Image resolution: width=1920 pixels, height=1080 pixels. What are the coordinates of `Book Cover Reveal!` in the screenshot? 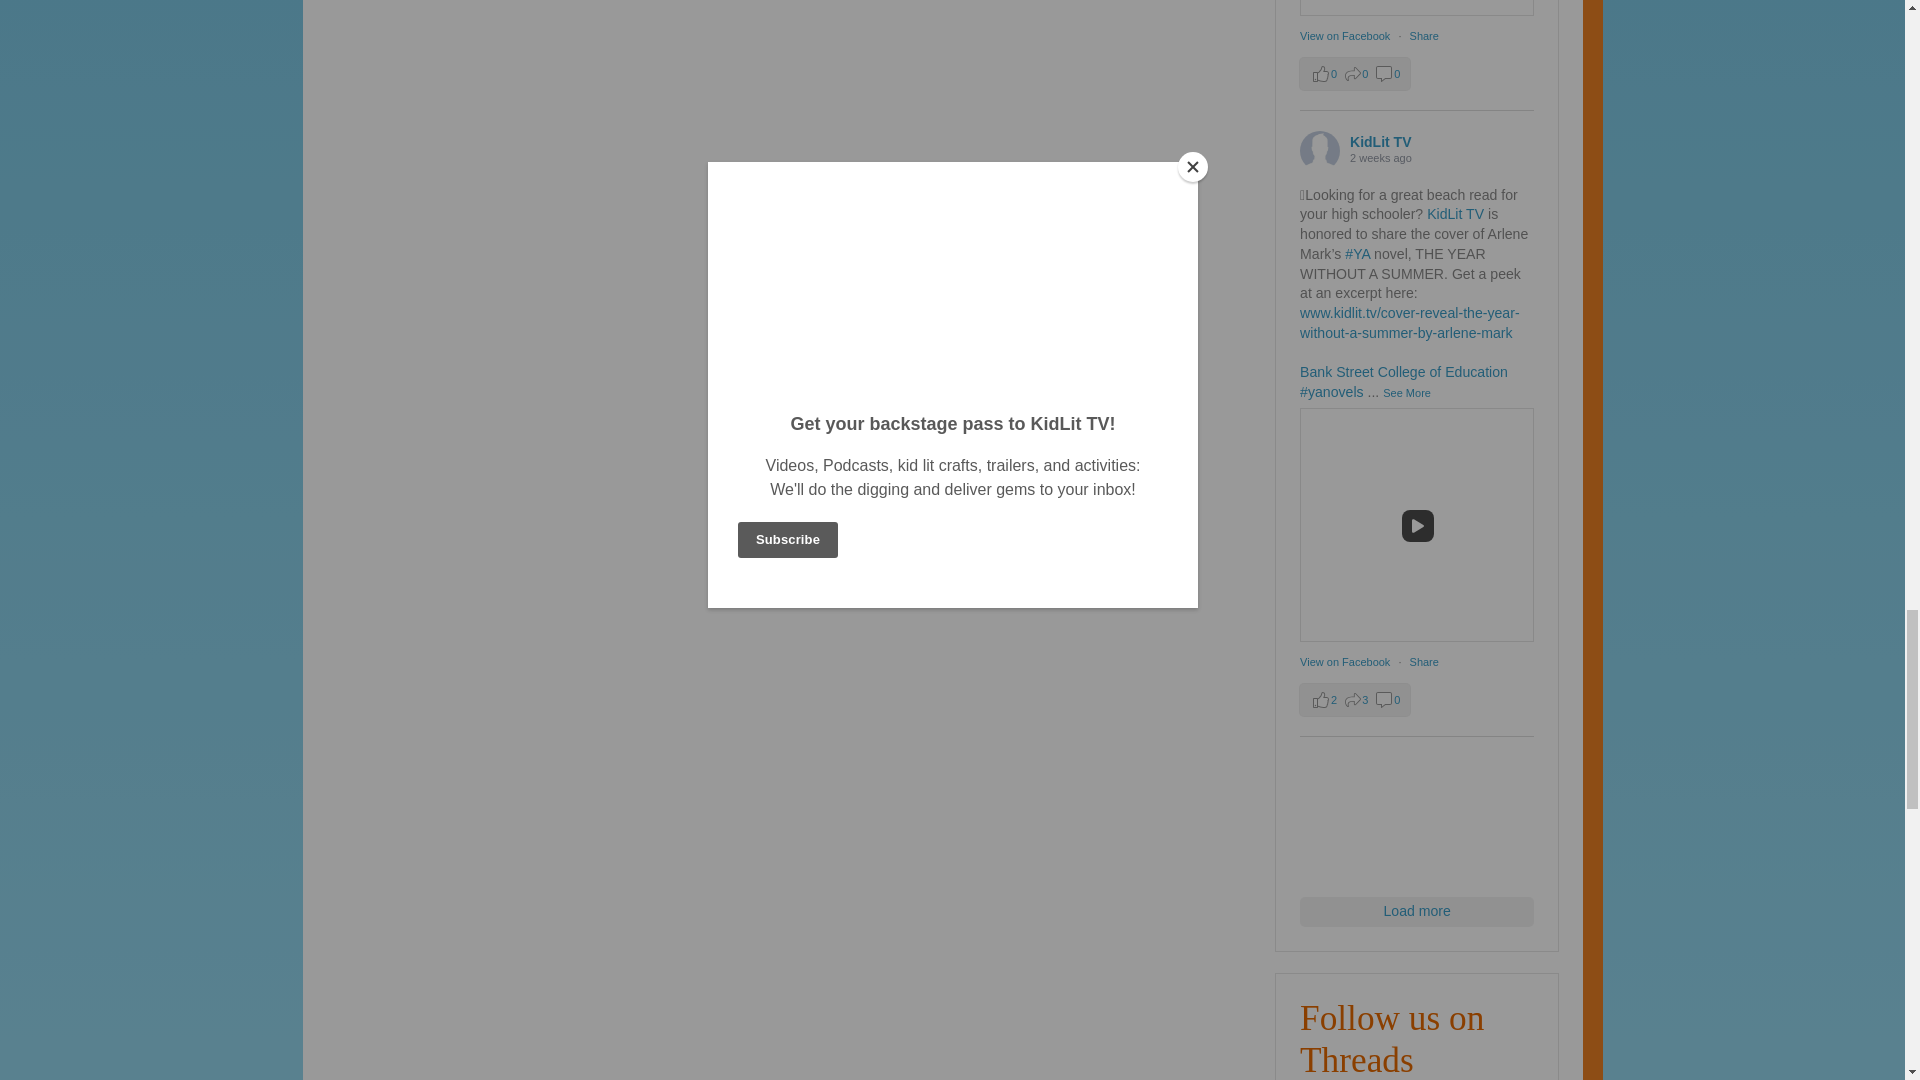 It's located at (1416, 524).